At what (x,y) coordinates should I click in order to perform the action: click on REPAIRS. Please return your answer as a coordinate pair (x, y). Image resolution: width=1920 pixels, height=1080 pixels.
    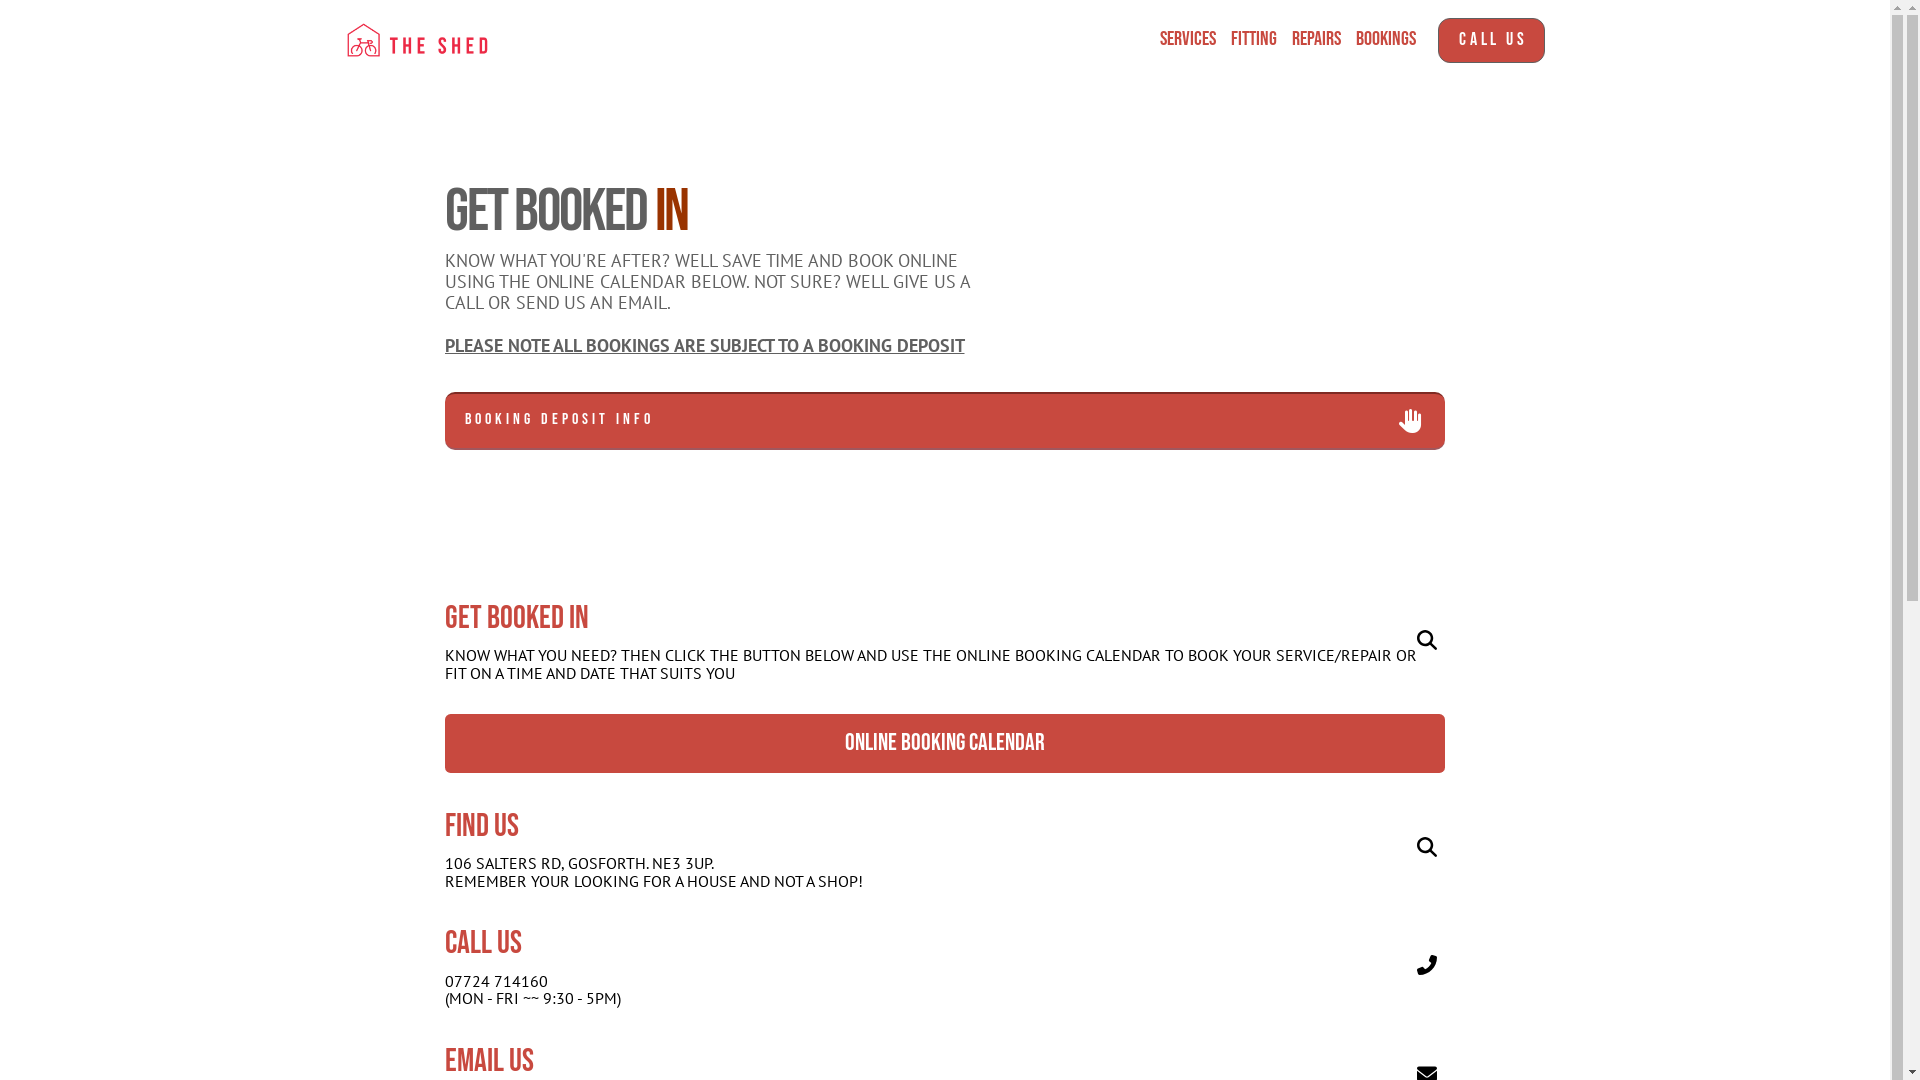
    Looking at the image, I should click on (1317, 40).